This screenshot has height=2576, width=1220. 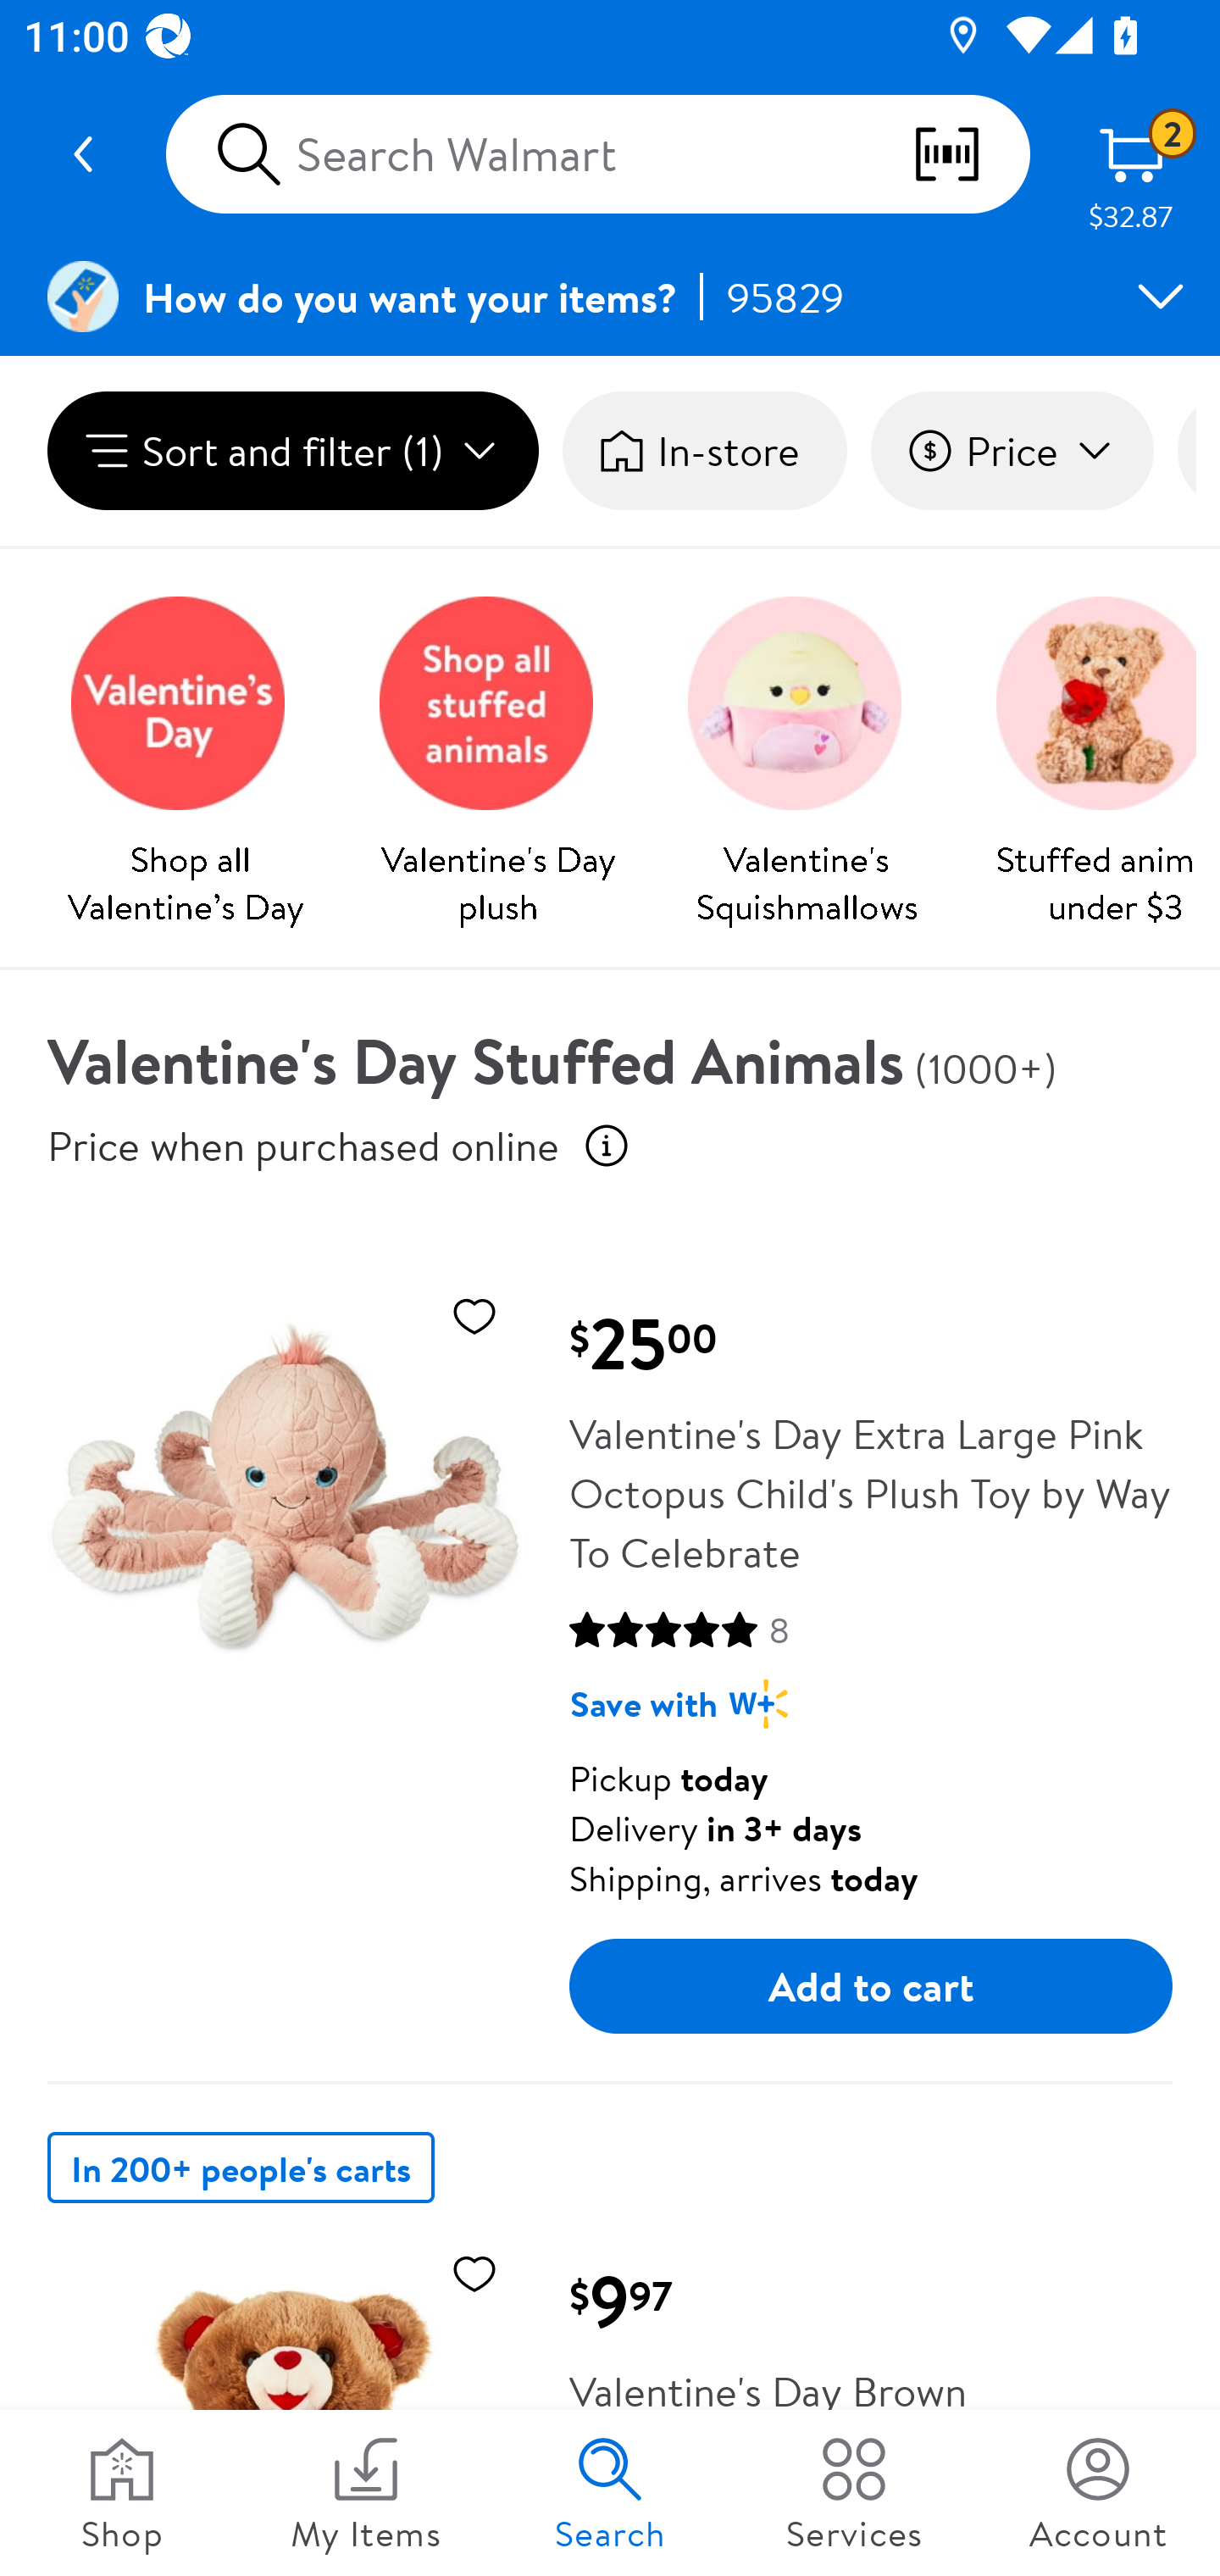 What do you see at coordinates (83, 154) in the screenshot?
I see `Navigate up` at bounding box center [83, 154].